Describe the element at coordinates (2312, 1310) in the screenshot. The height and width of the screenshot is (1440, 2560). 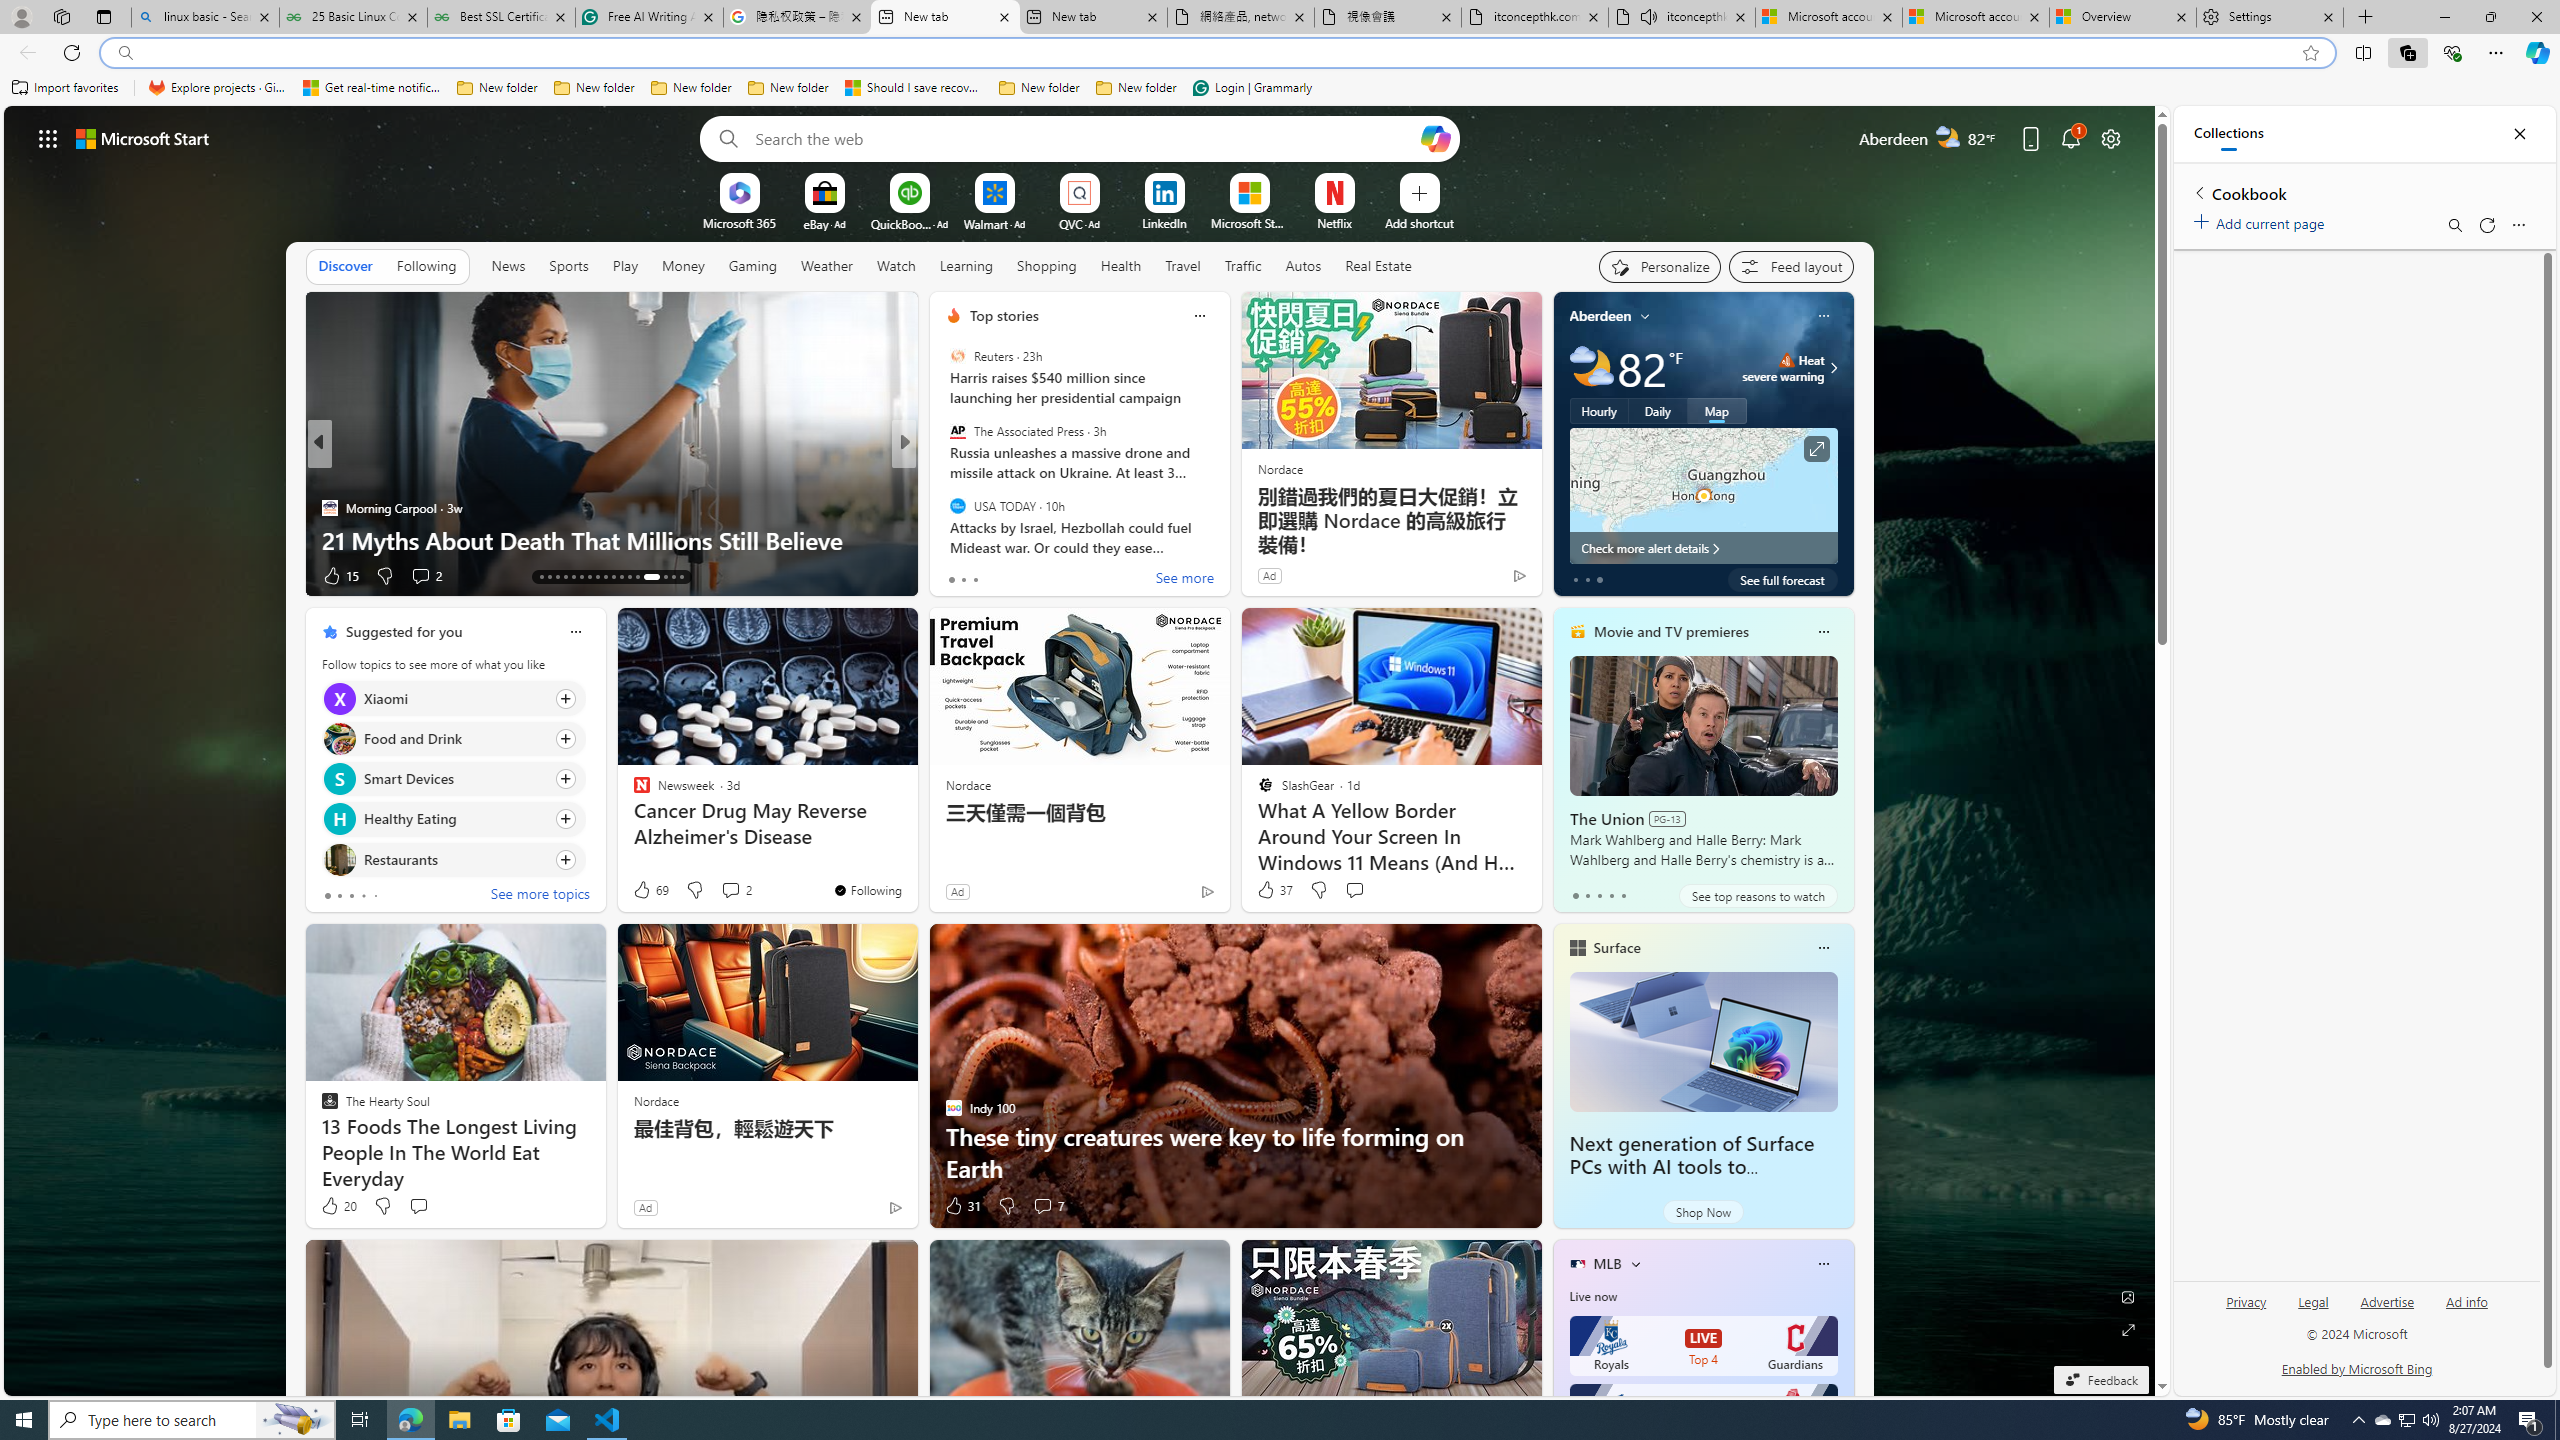
I see `Legal` at that location.